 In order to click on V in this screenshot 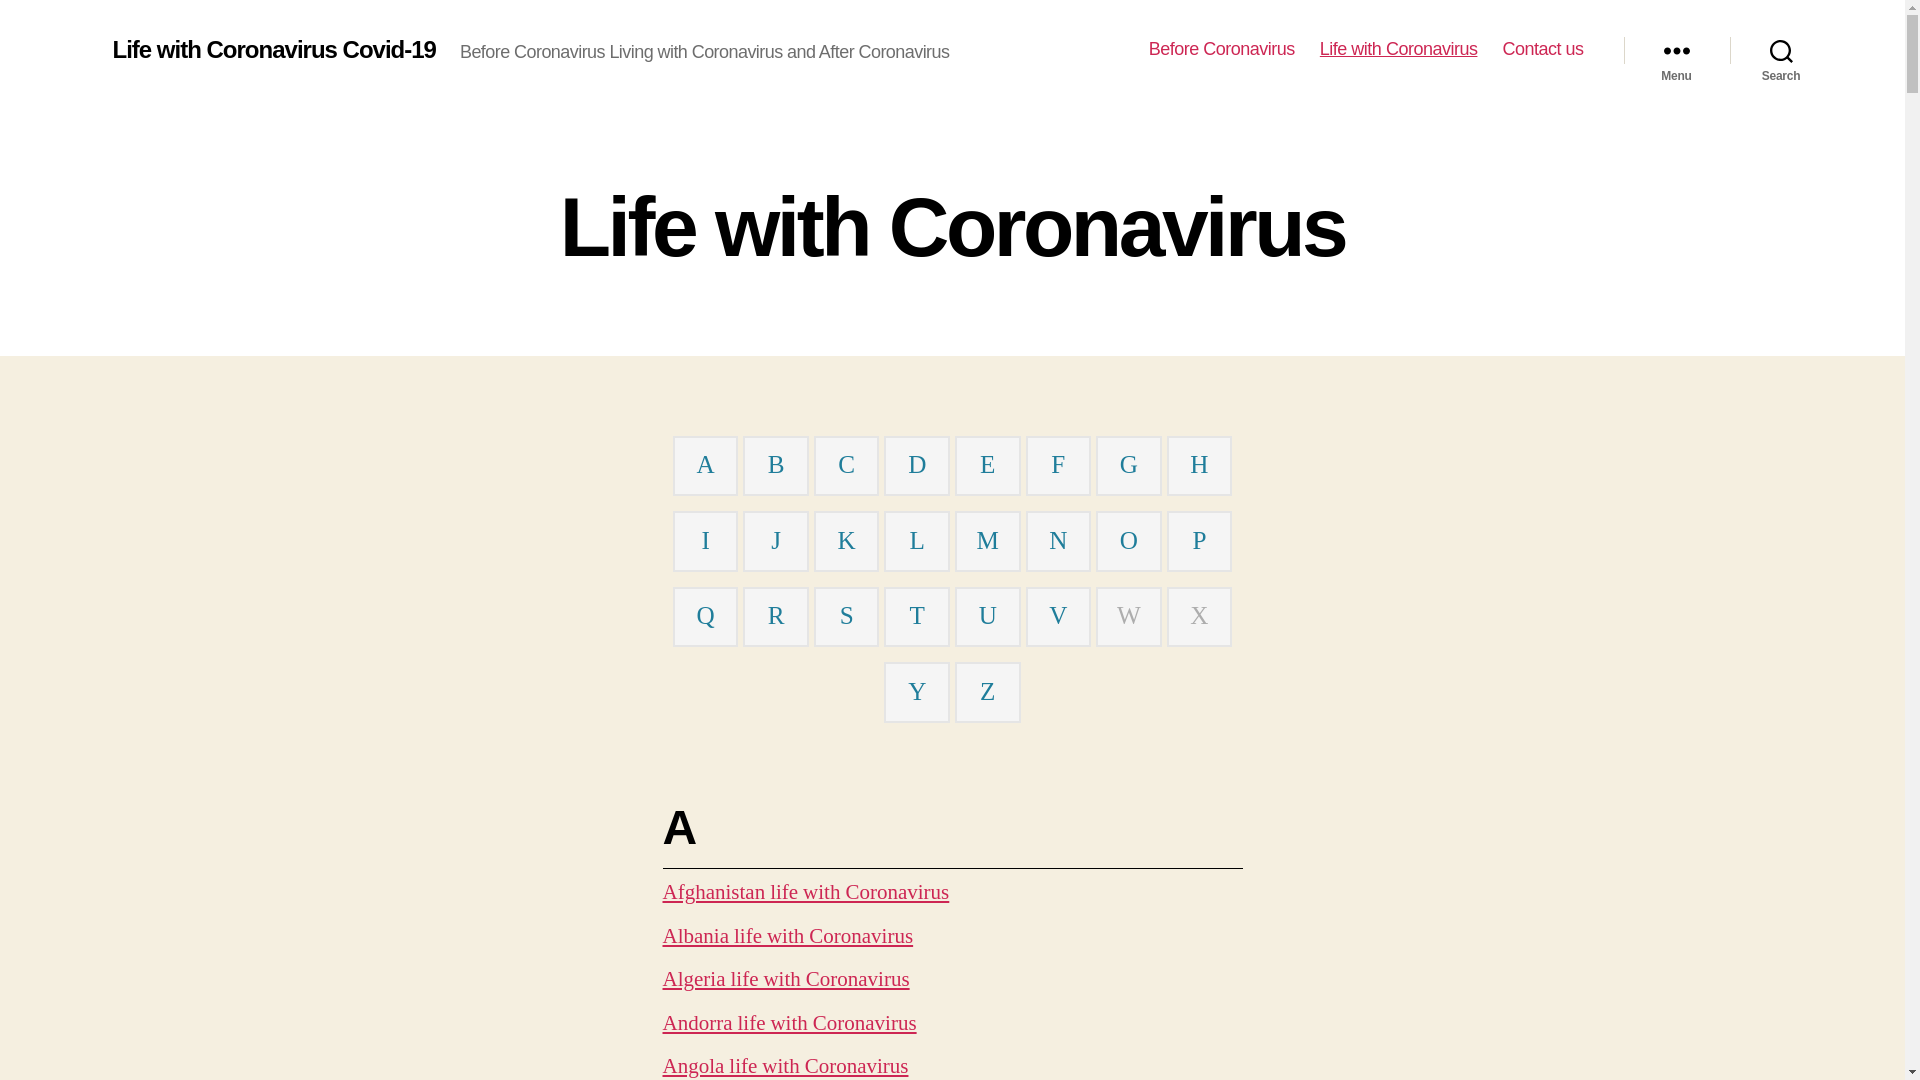, I will do `click(1058, 616)`.